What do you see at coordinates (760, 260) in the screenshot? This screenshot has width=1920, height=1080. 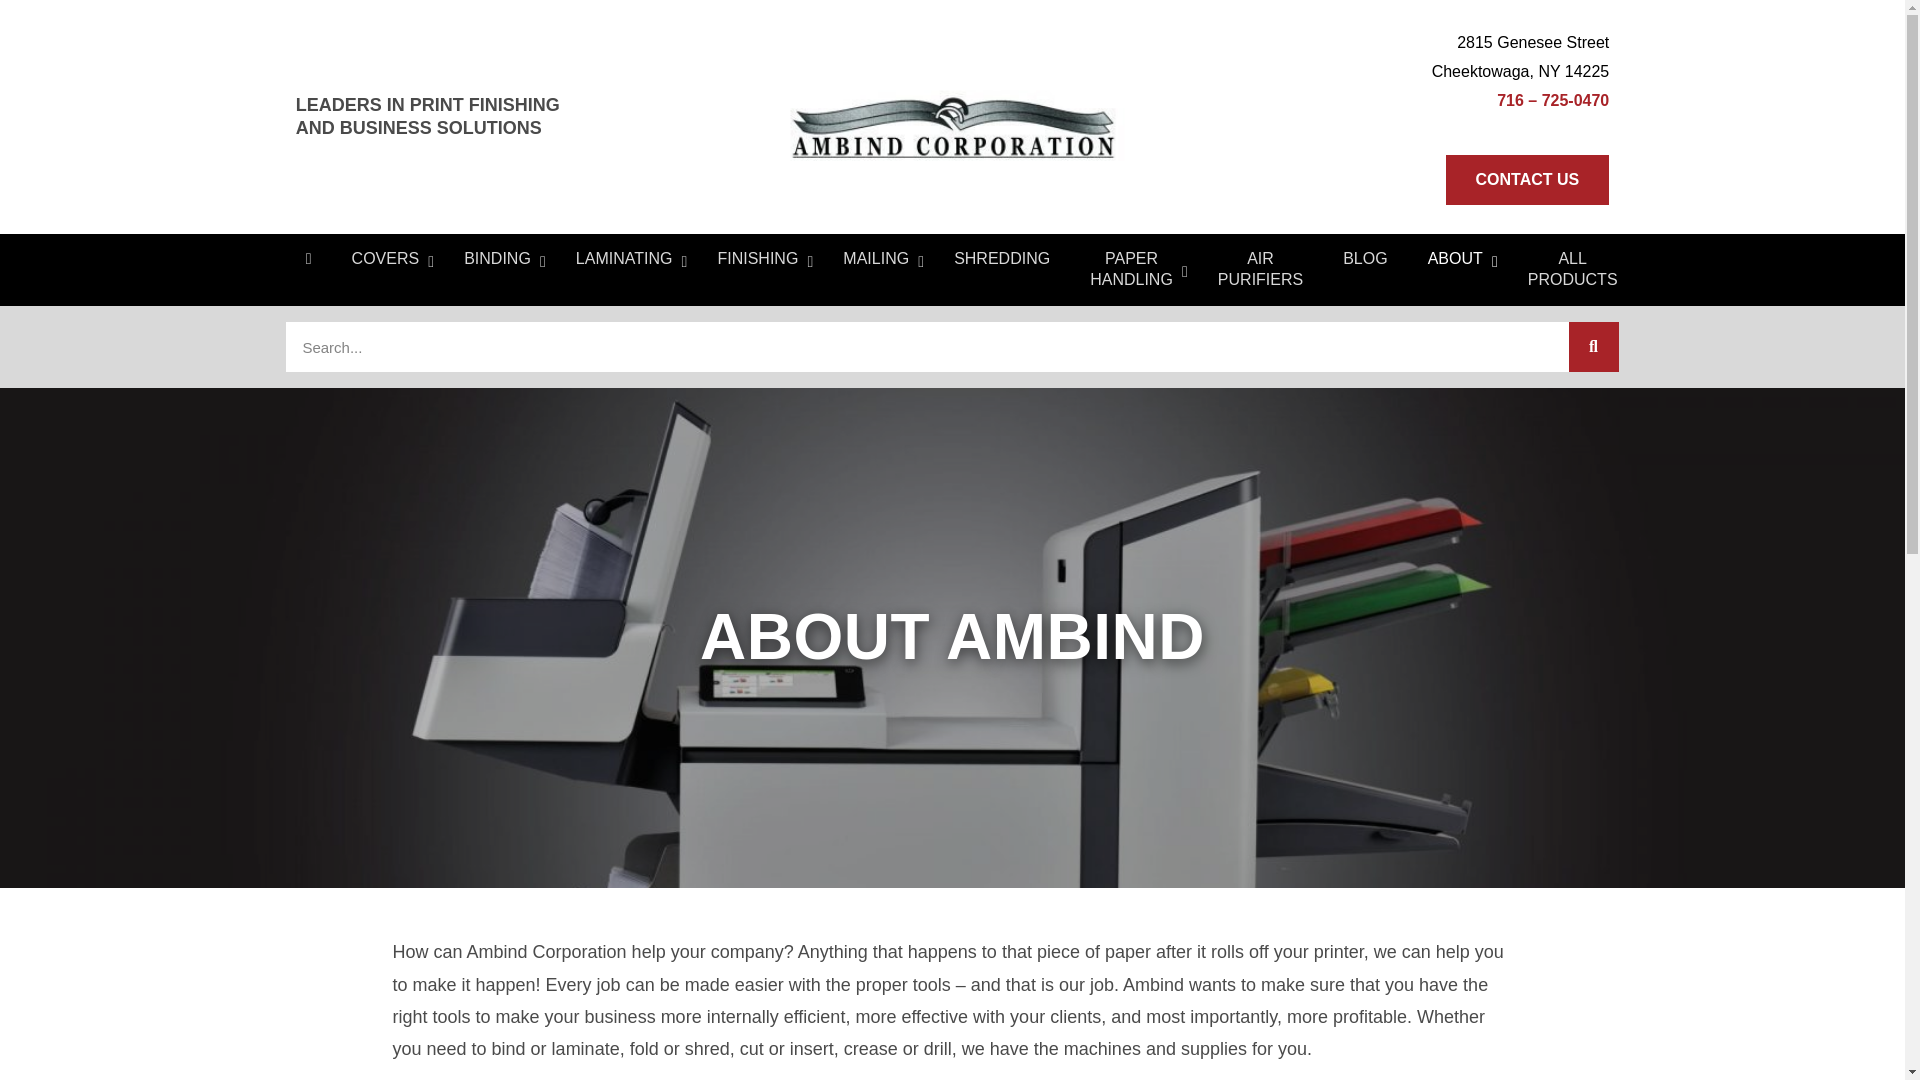 I see `FINISHING` at bounding box center [760, 260].